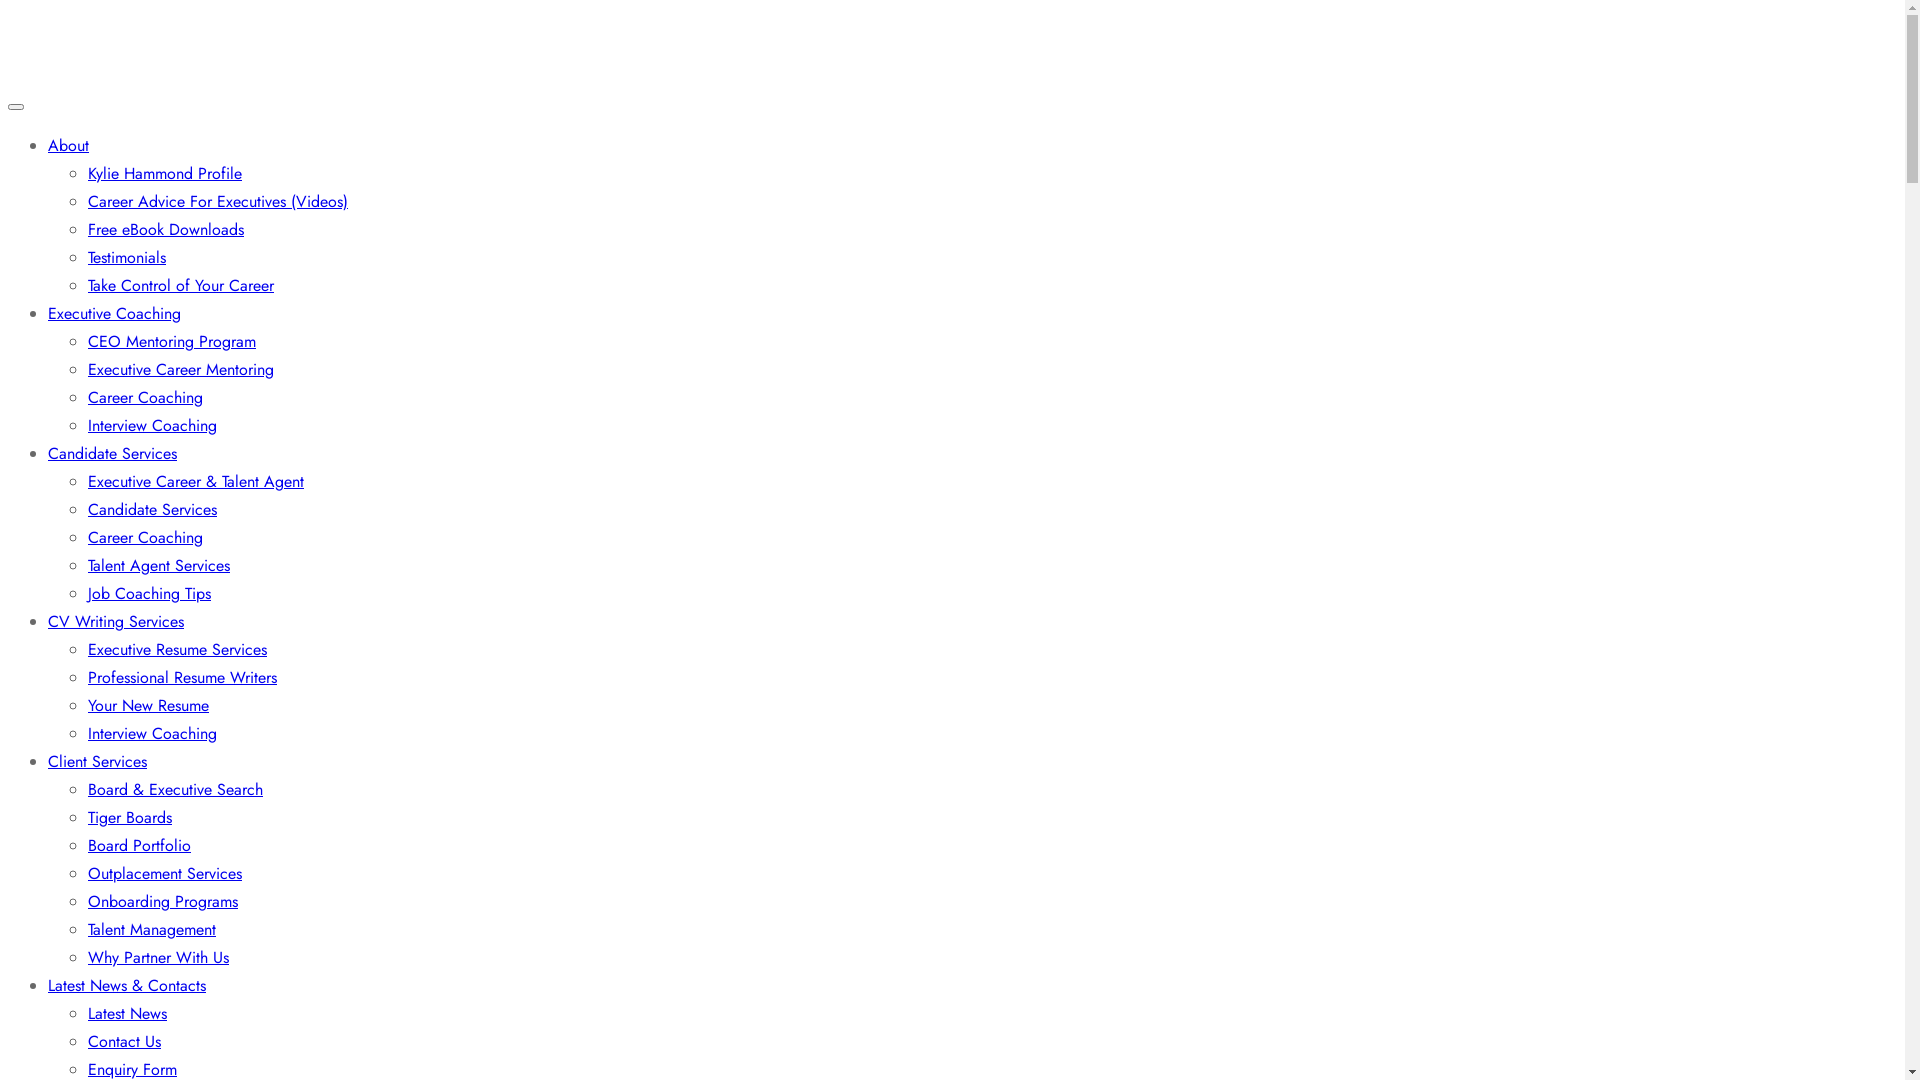 The width and height of the screenshot is (1920, 1080). I want to click on CV Writing Services, so click(116, 622).